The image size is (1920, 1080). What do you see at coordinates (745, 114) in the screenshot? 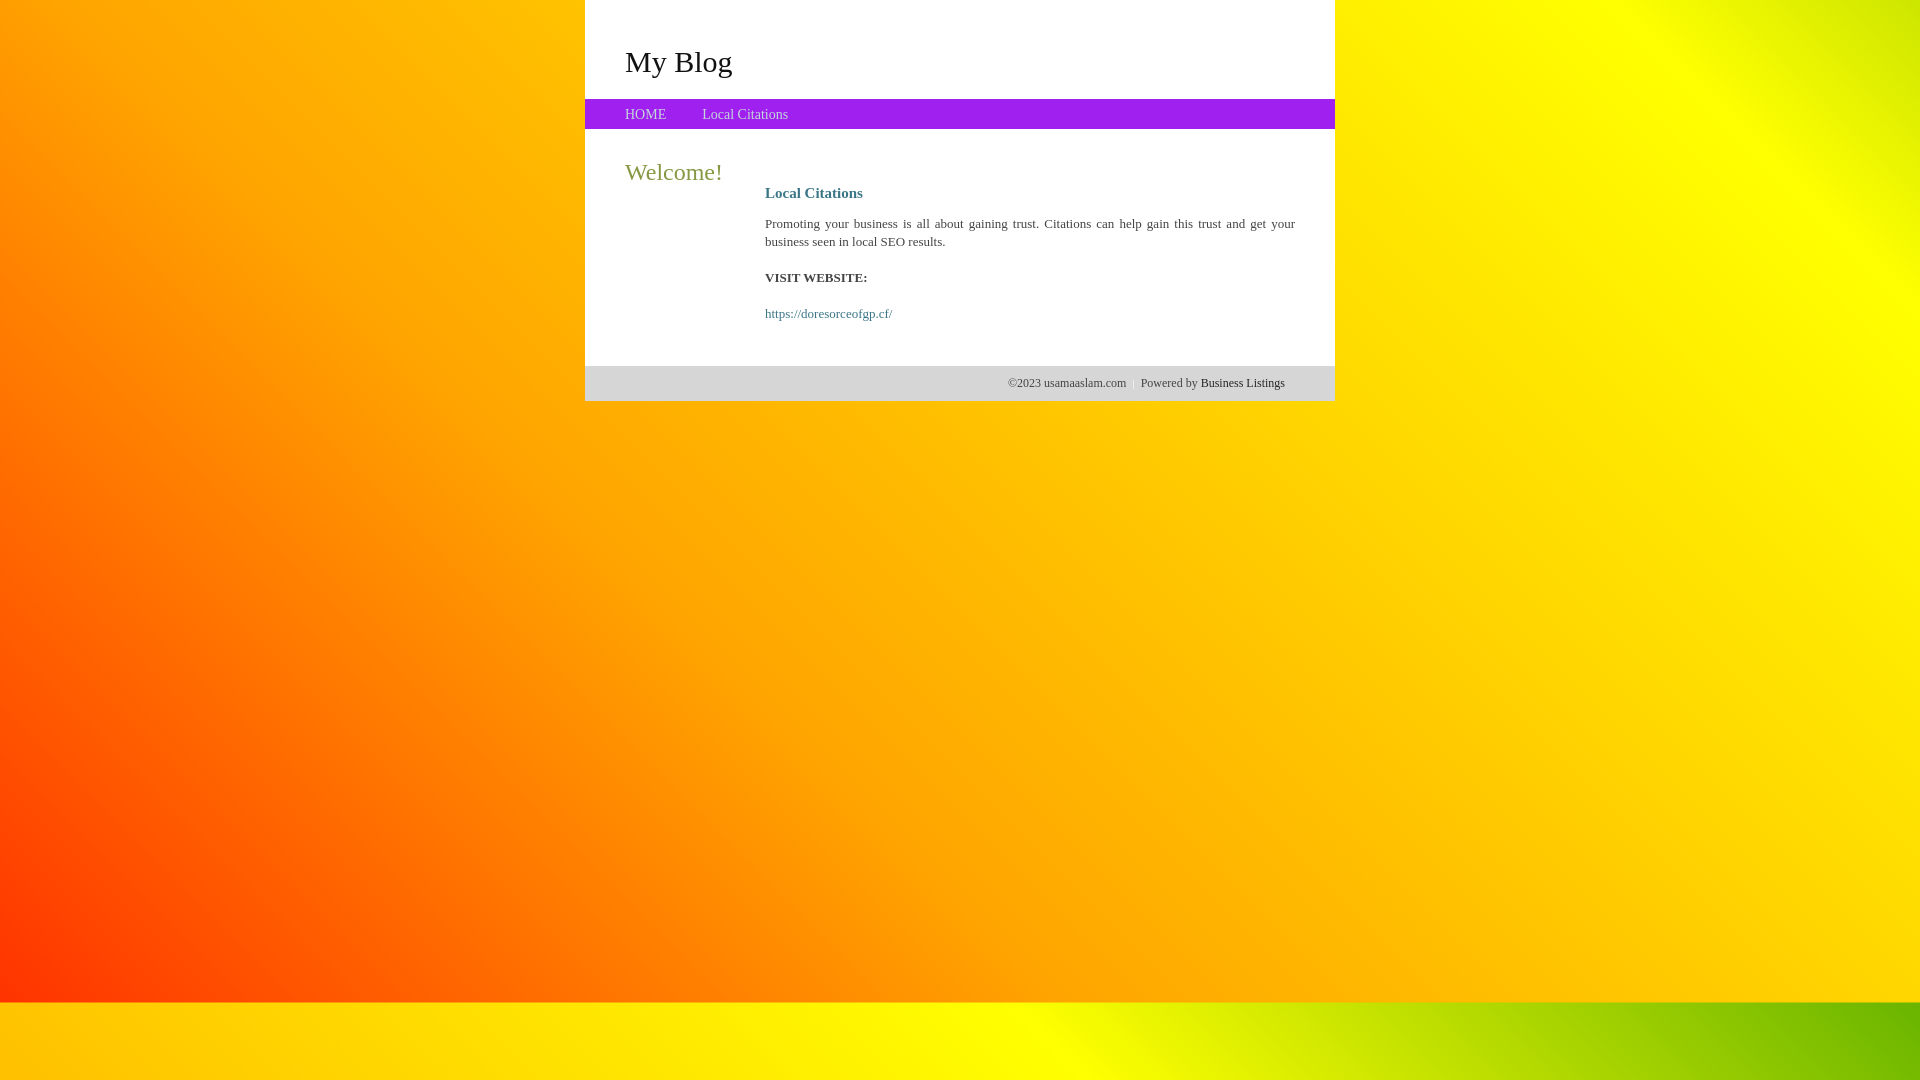
I see `Local Citations` at bounding box center [745, 114].